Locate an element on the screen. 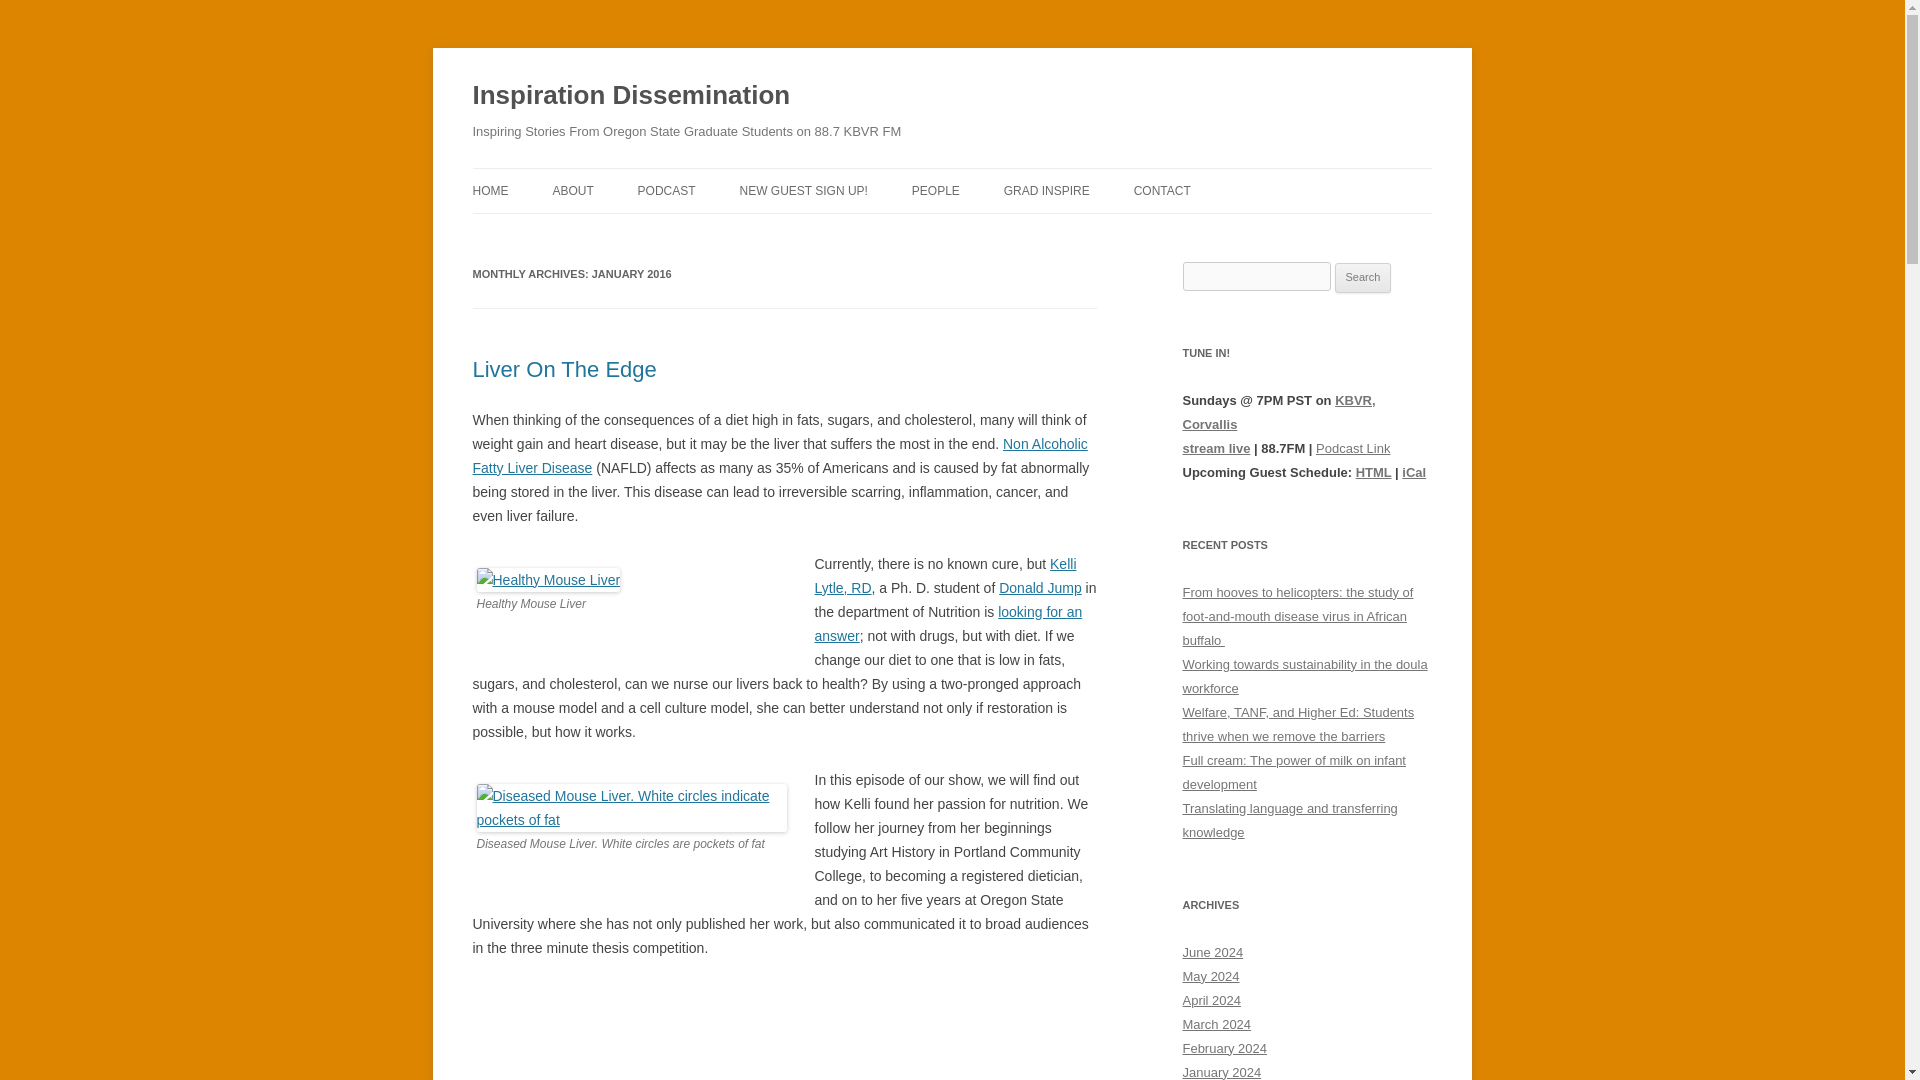  GRAD INSPIRE is located at coordinates (1047, 190).